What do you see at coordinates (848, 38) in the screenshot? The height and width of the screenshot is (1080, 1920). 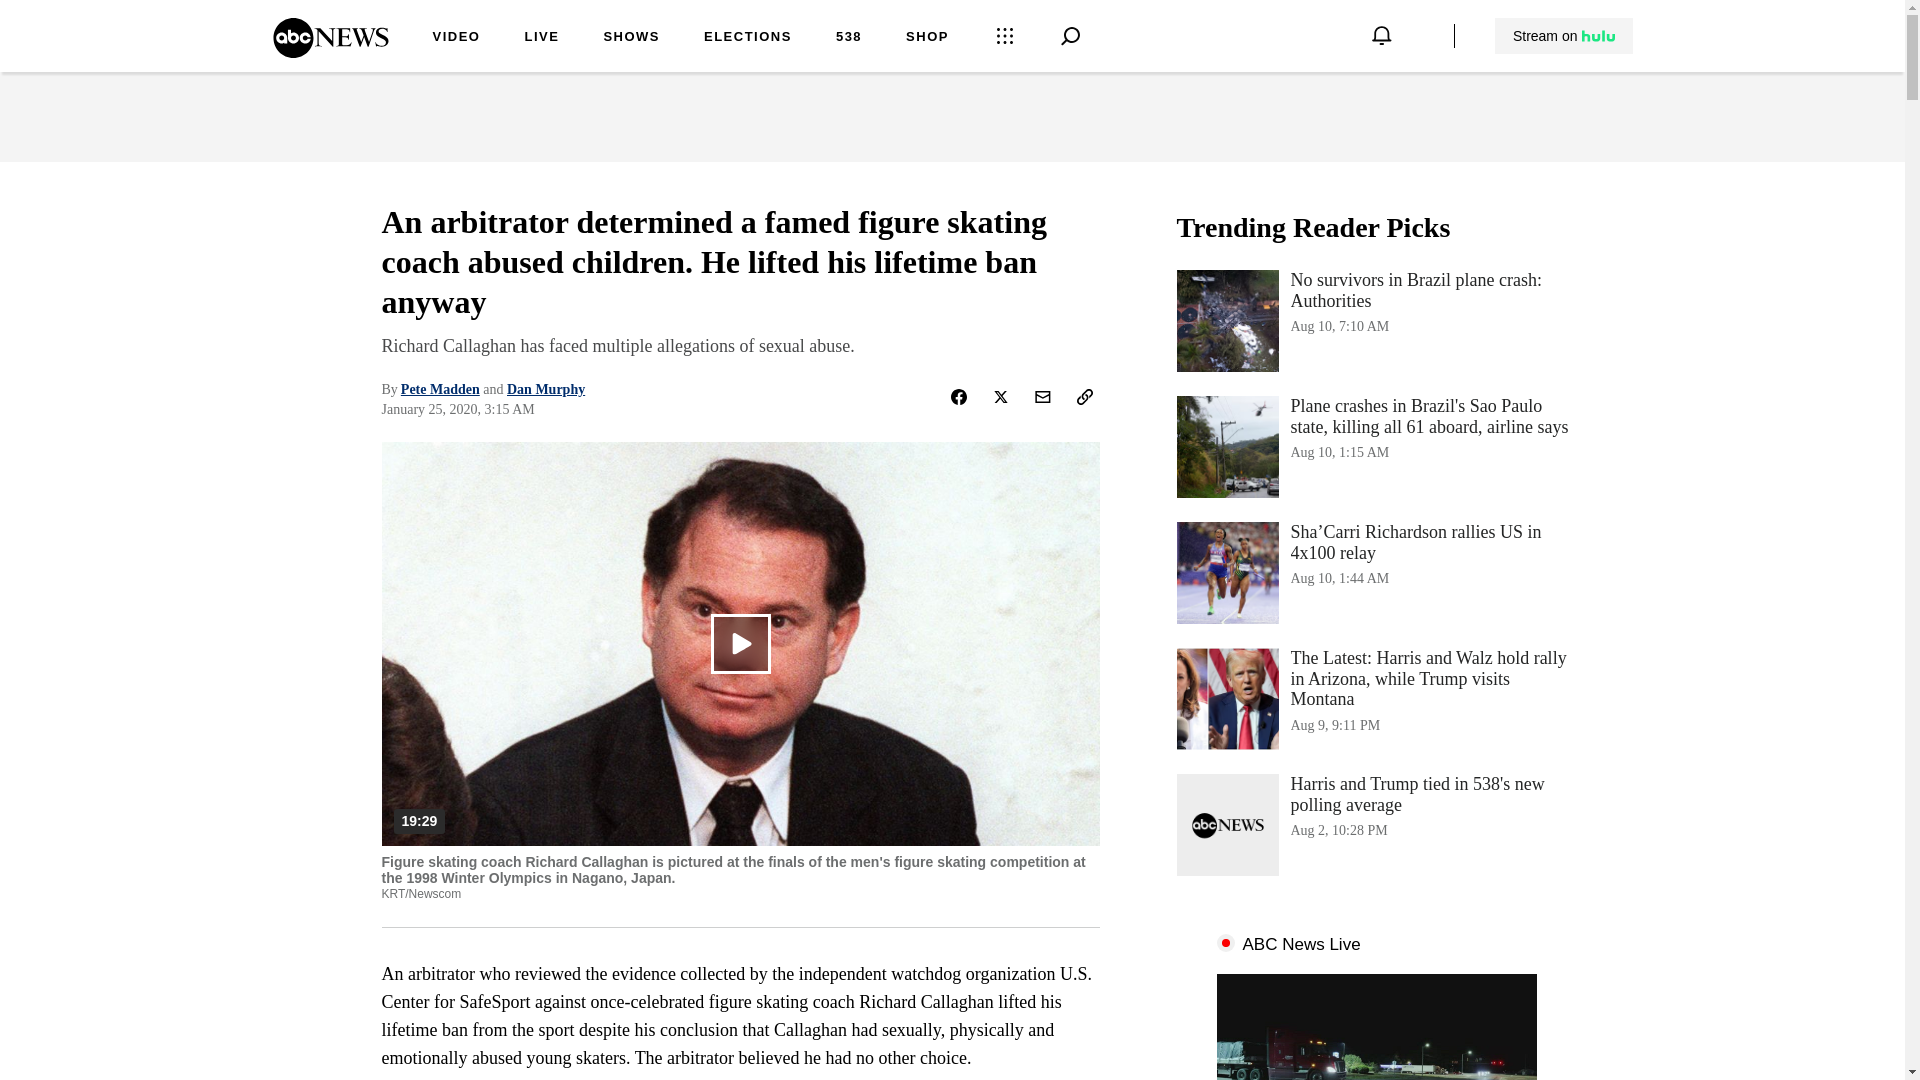 I see `538` at bounding box center [848, 38].